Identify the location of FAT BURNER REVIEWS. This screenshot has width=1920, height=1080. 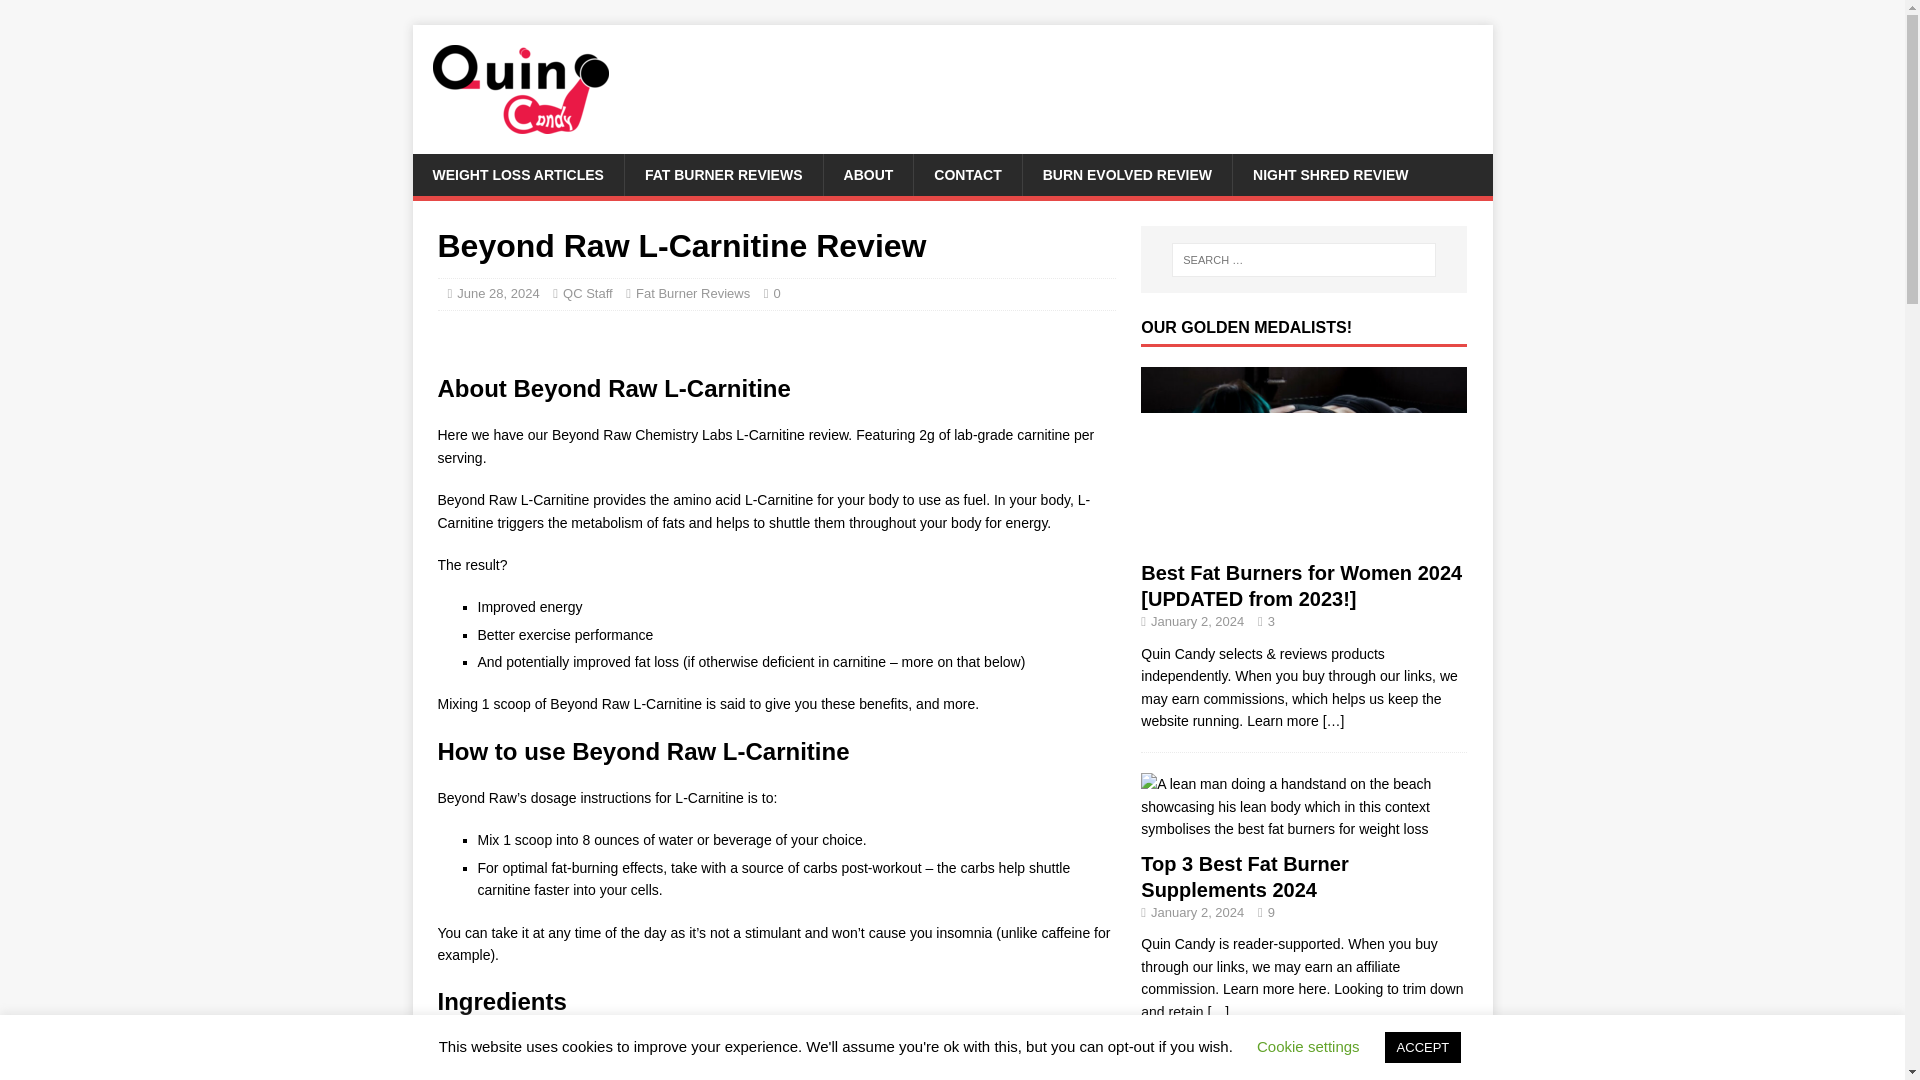
(724, 174).